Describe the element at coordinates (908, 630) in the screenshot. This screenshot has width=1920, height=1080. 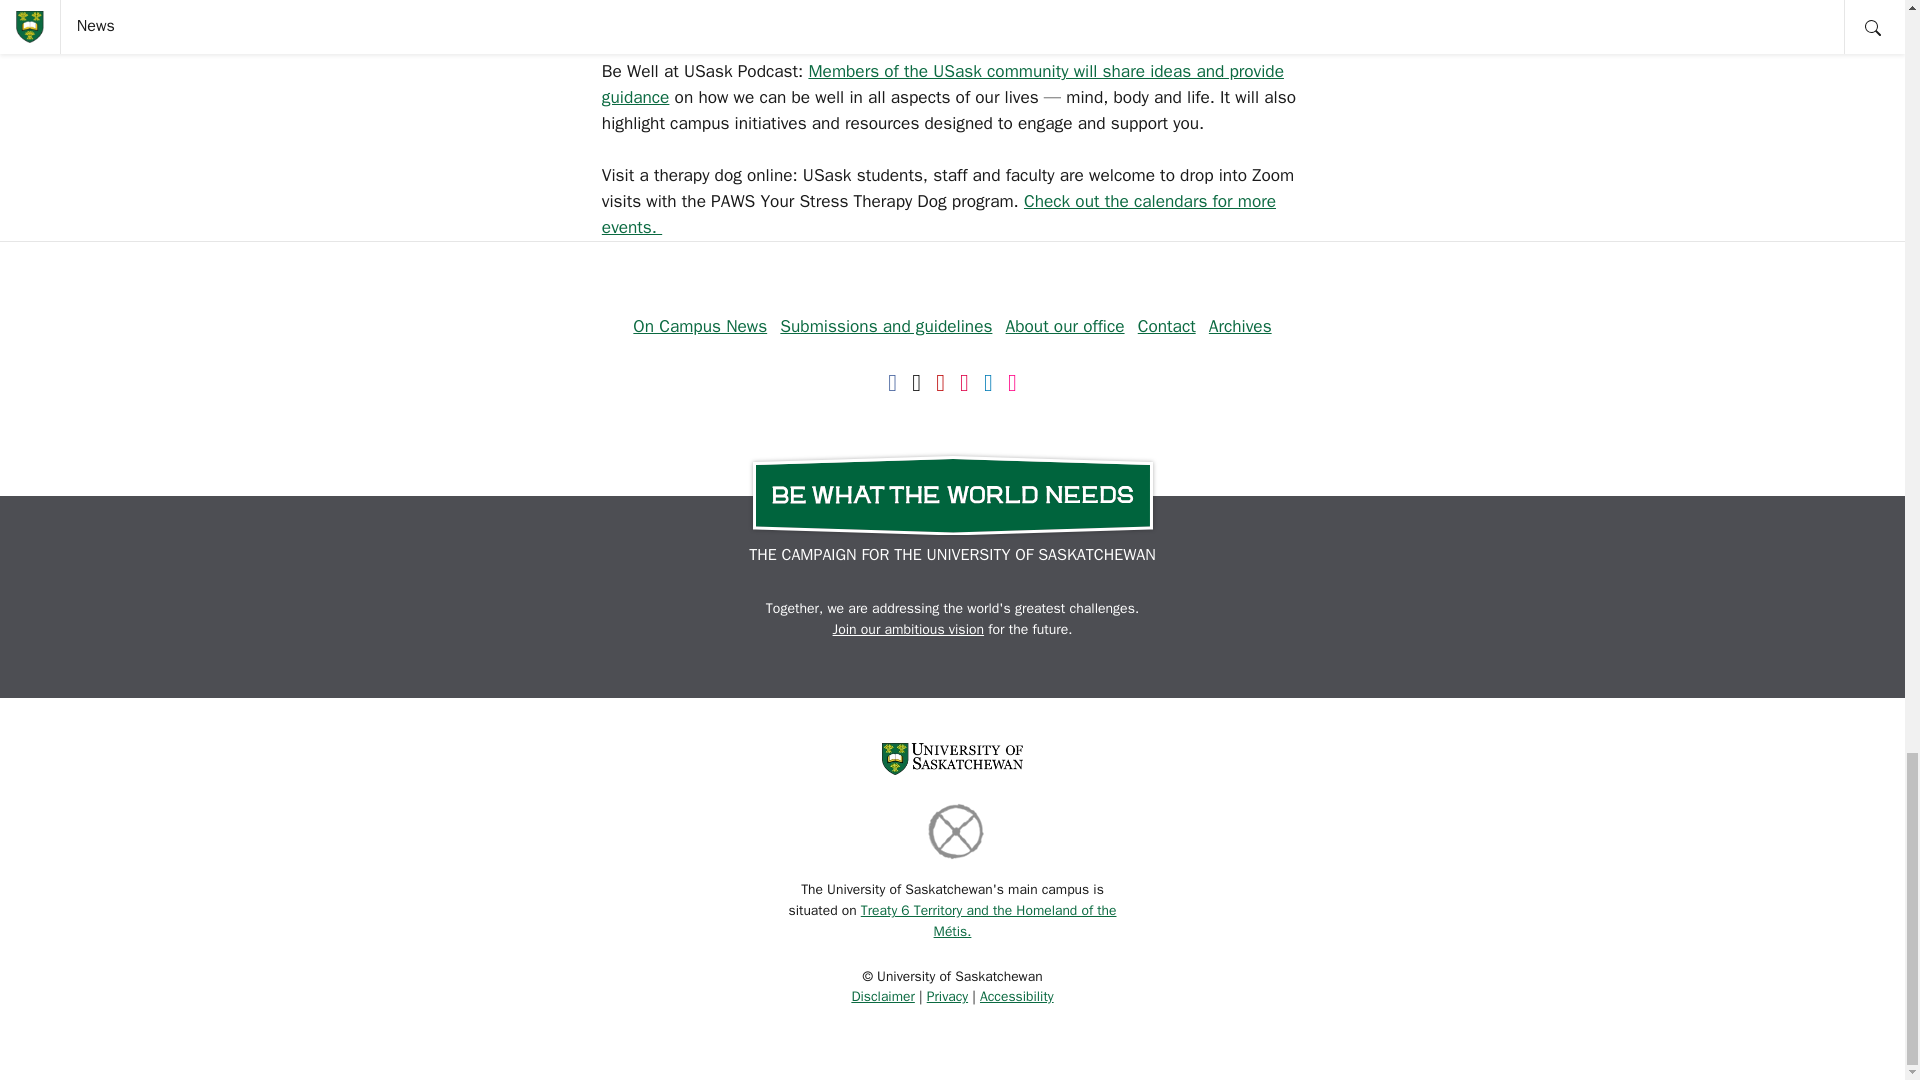
I see `Join our ambitious vision` at that location.